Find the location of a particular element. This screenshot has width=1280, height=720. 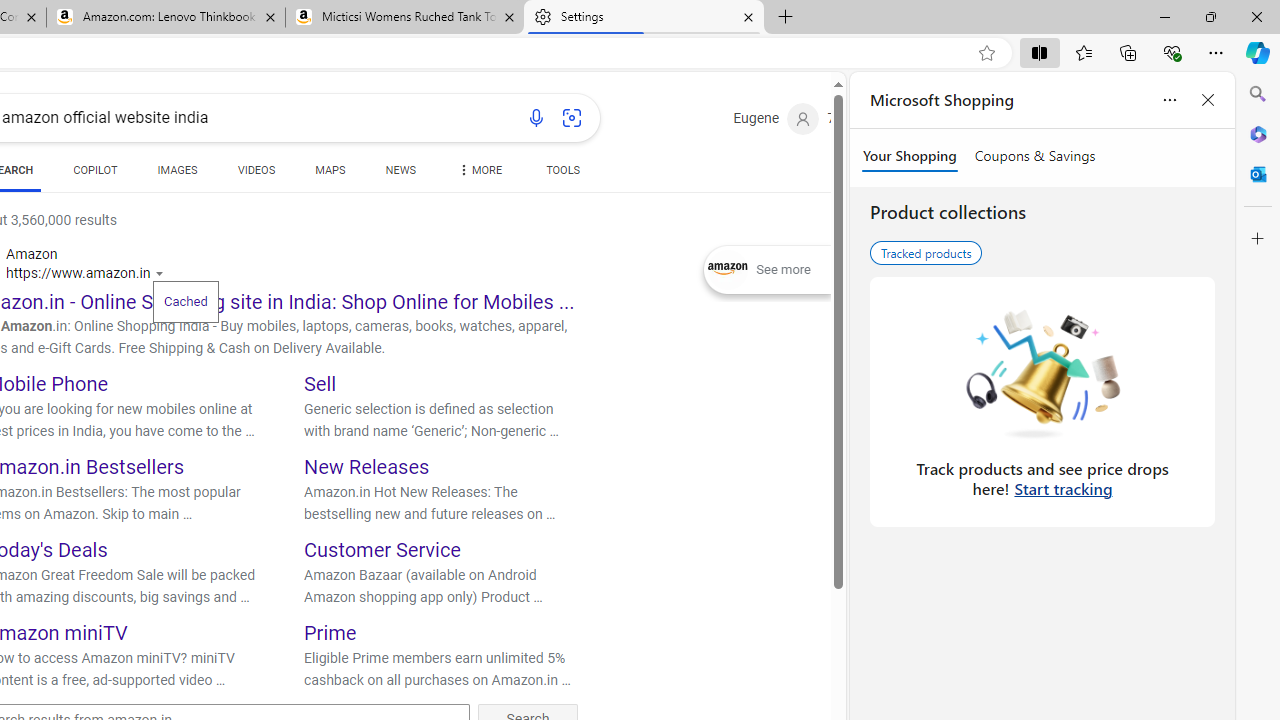

Dropdown Menu is located at coordinates (478, 170).